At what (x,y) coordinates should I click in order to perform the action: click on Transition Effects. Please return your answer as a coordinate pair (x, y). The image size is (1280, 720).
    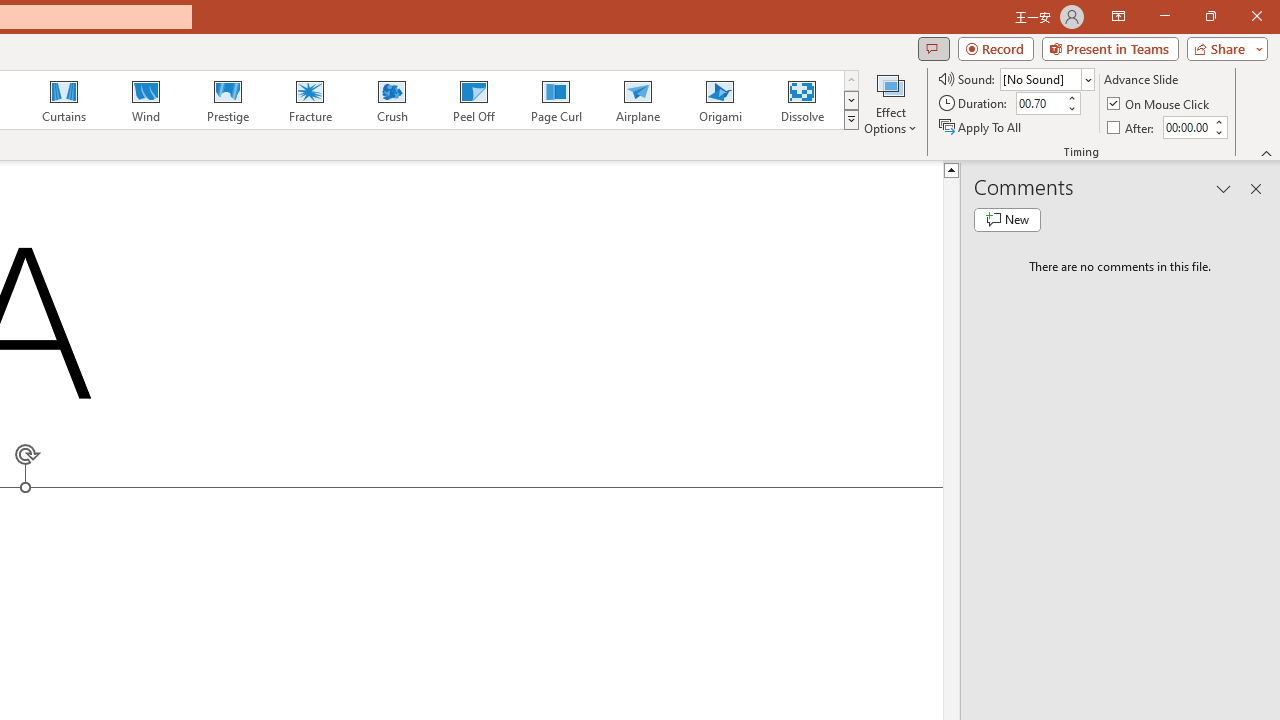
    Looking at the image, I should click on (850, 120).